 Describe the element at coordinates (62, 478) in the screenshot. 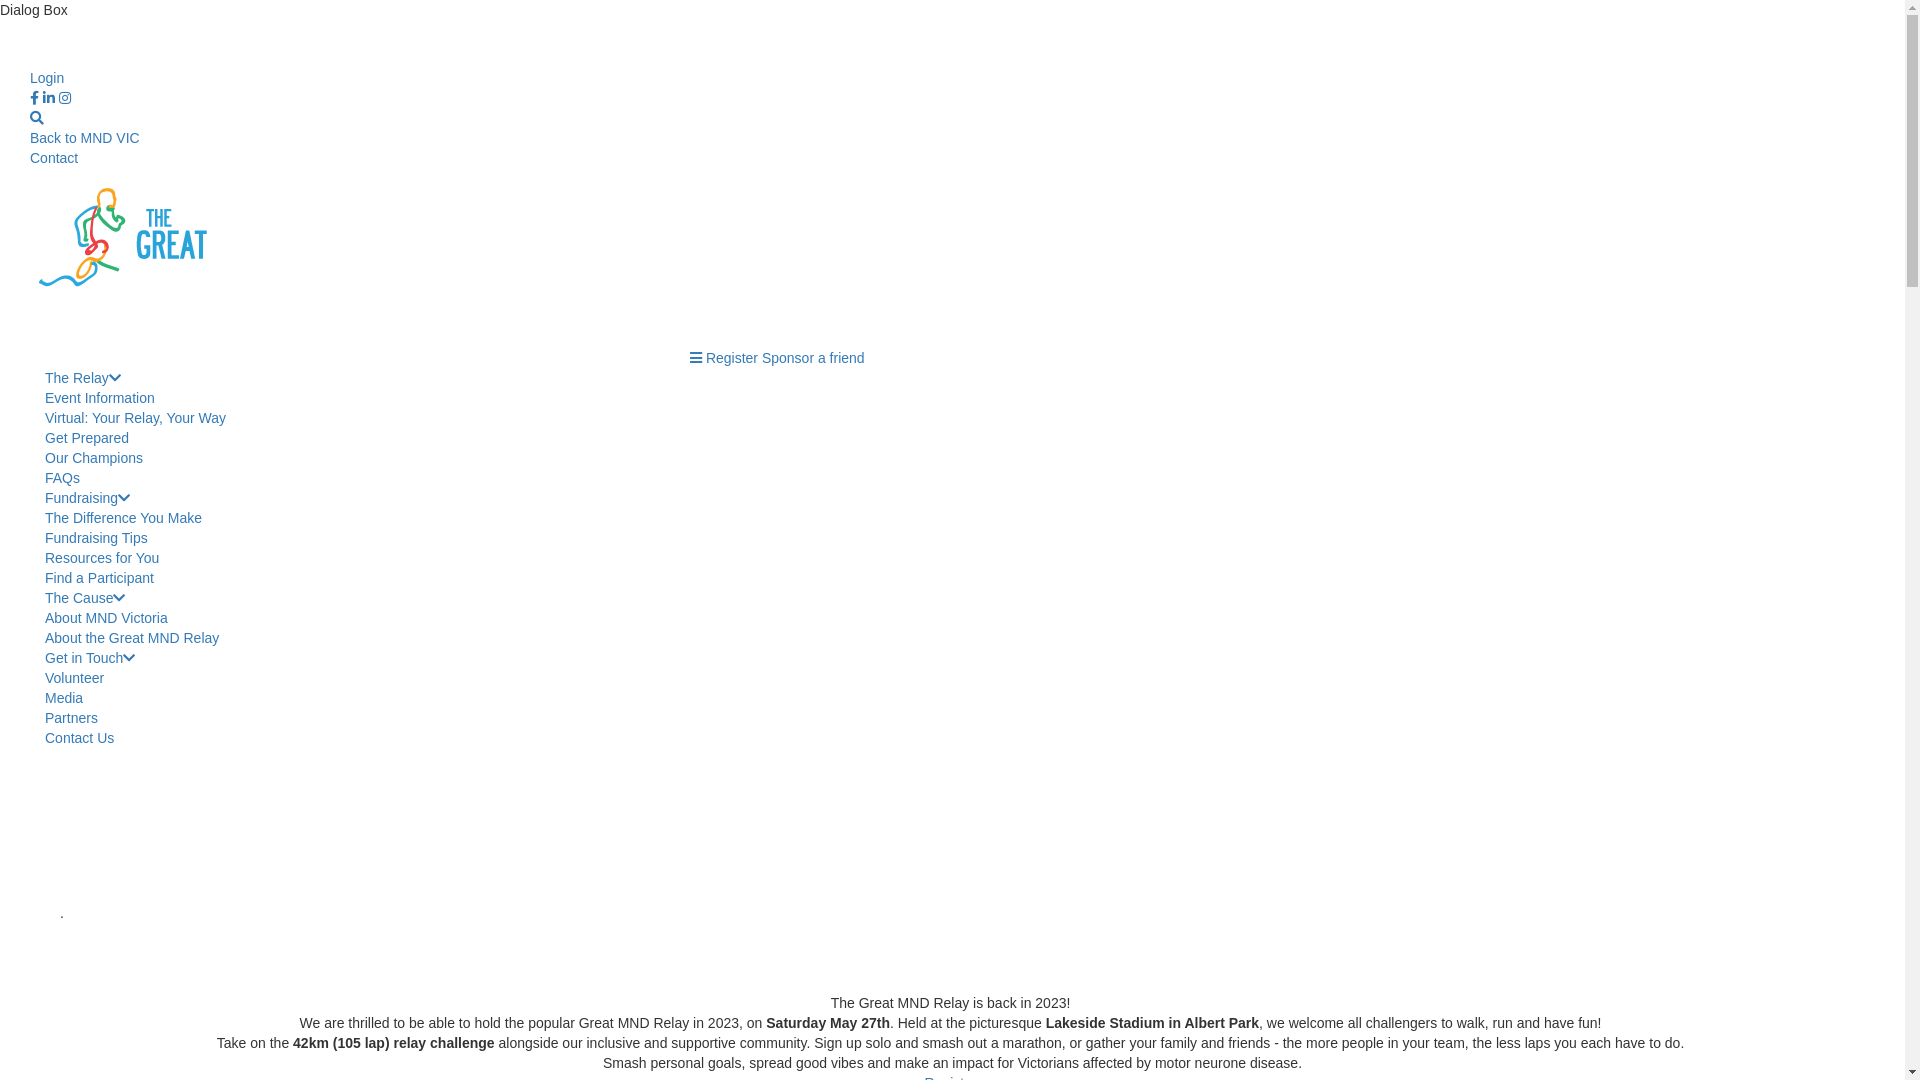

I see `FAQs` at that location.